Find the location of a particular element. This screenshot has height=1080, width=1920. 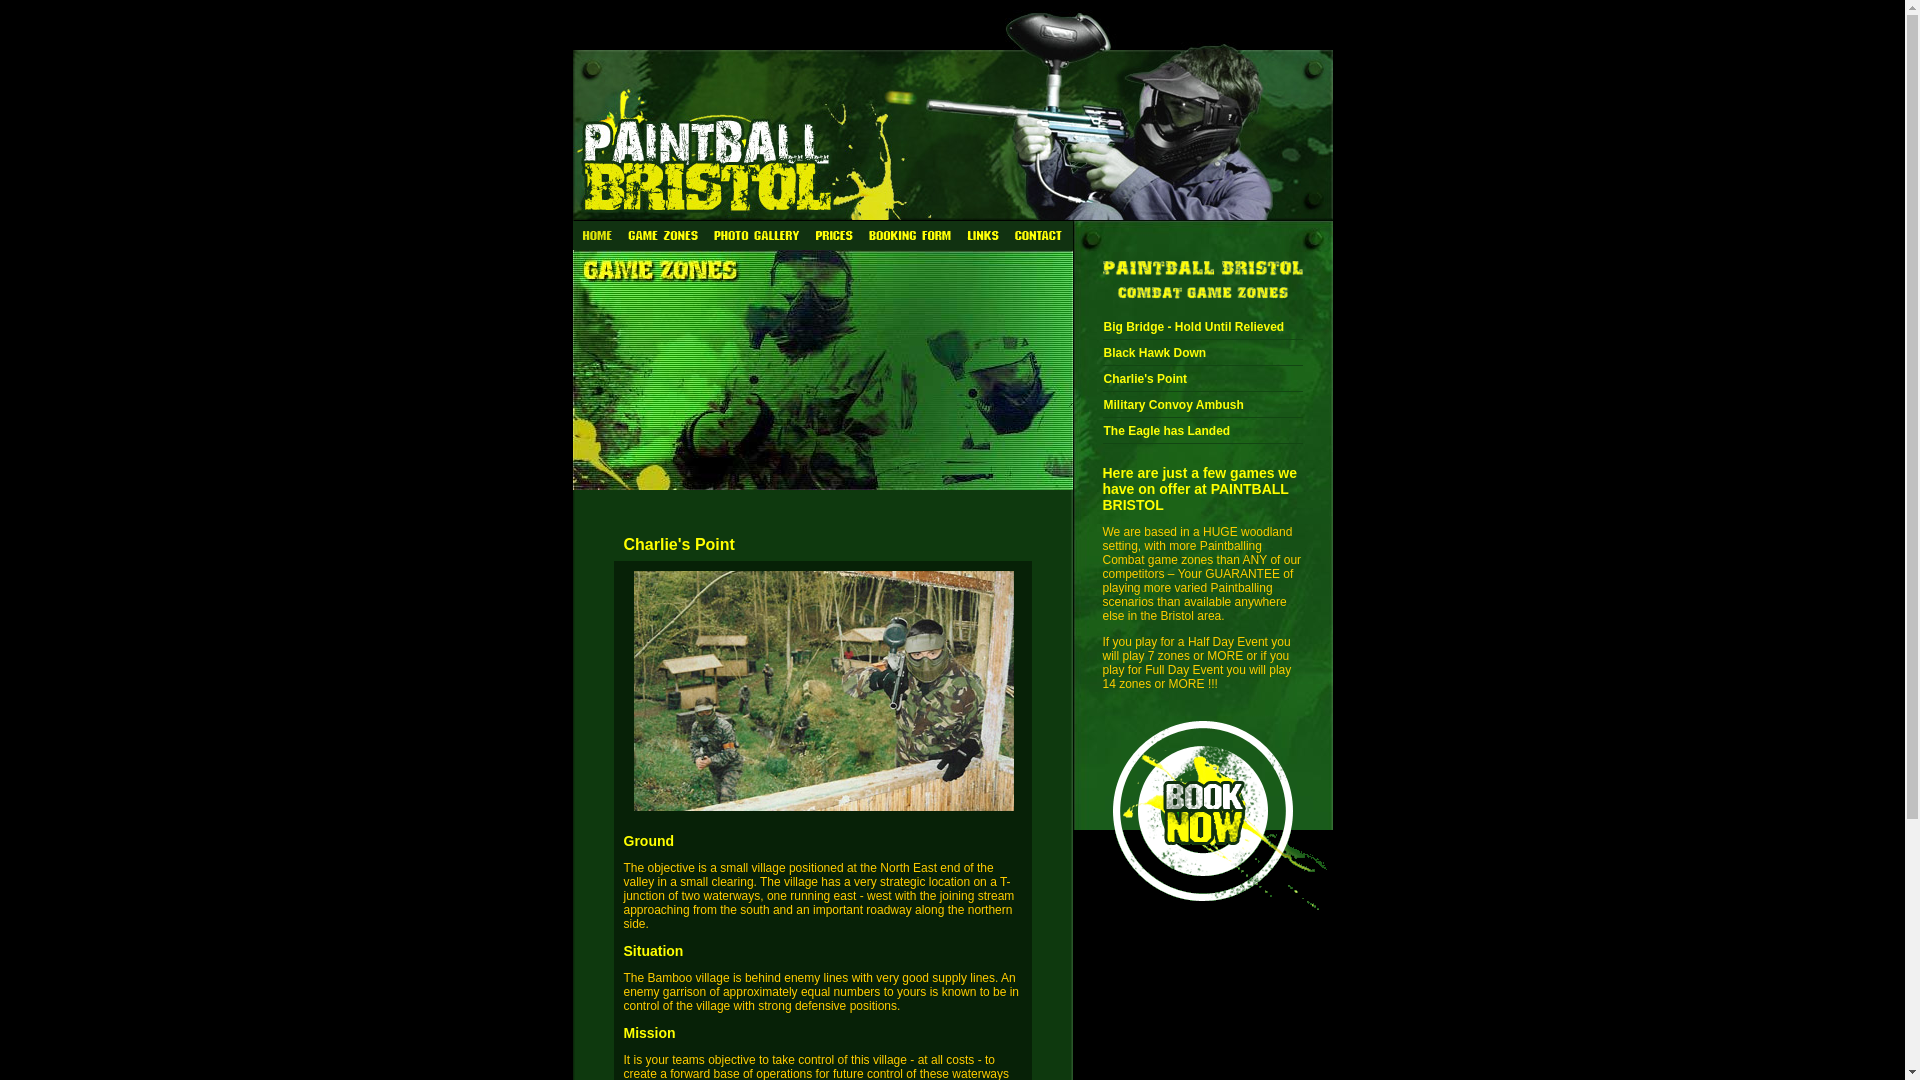

Contact is located at coordinates (1038, 234).